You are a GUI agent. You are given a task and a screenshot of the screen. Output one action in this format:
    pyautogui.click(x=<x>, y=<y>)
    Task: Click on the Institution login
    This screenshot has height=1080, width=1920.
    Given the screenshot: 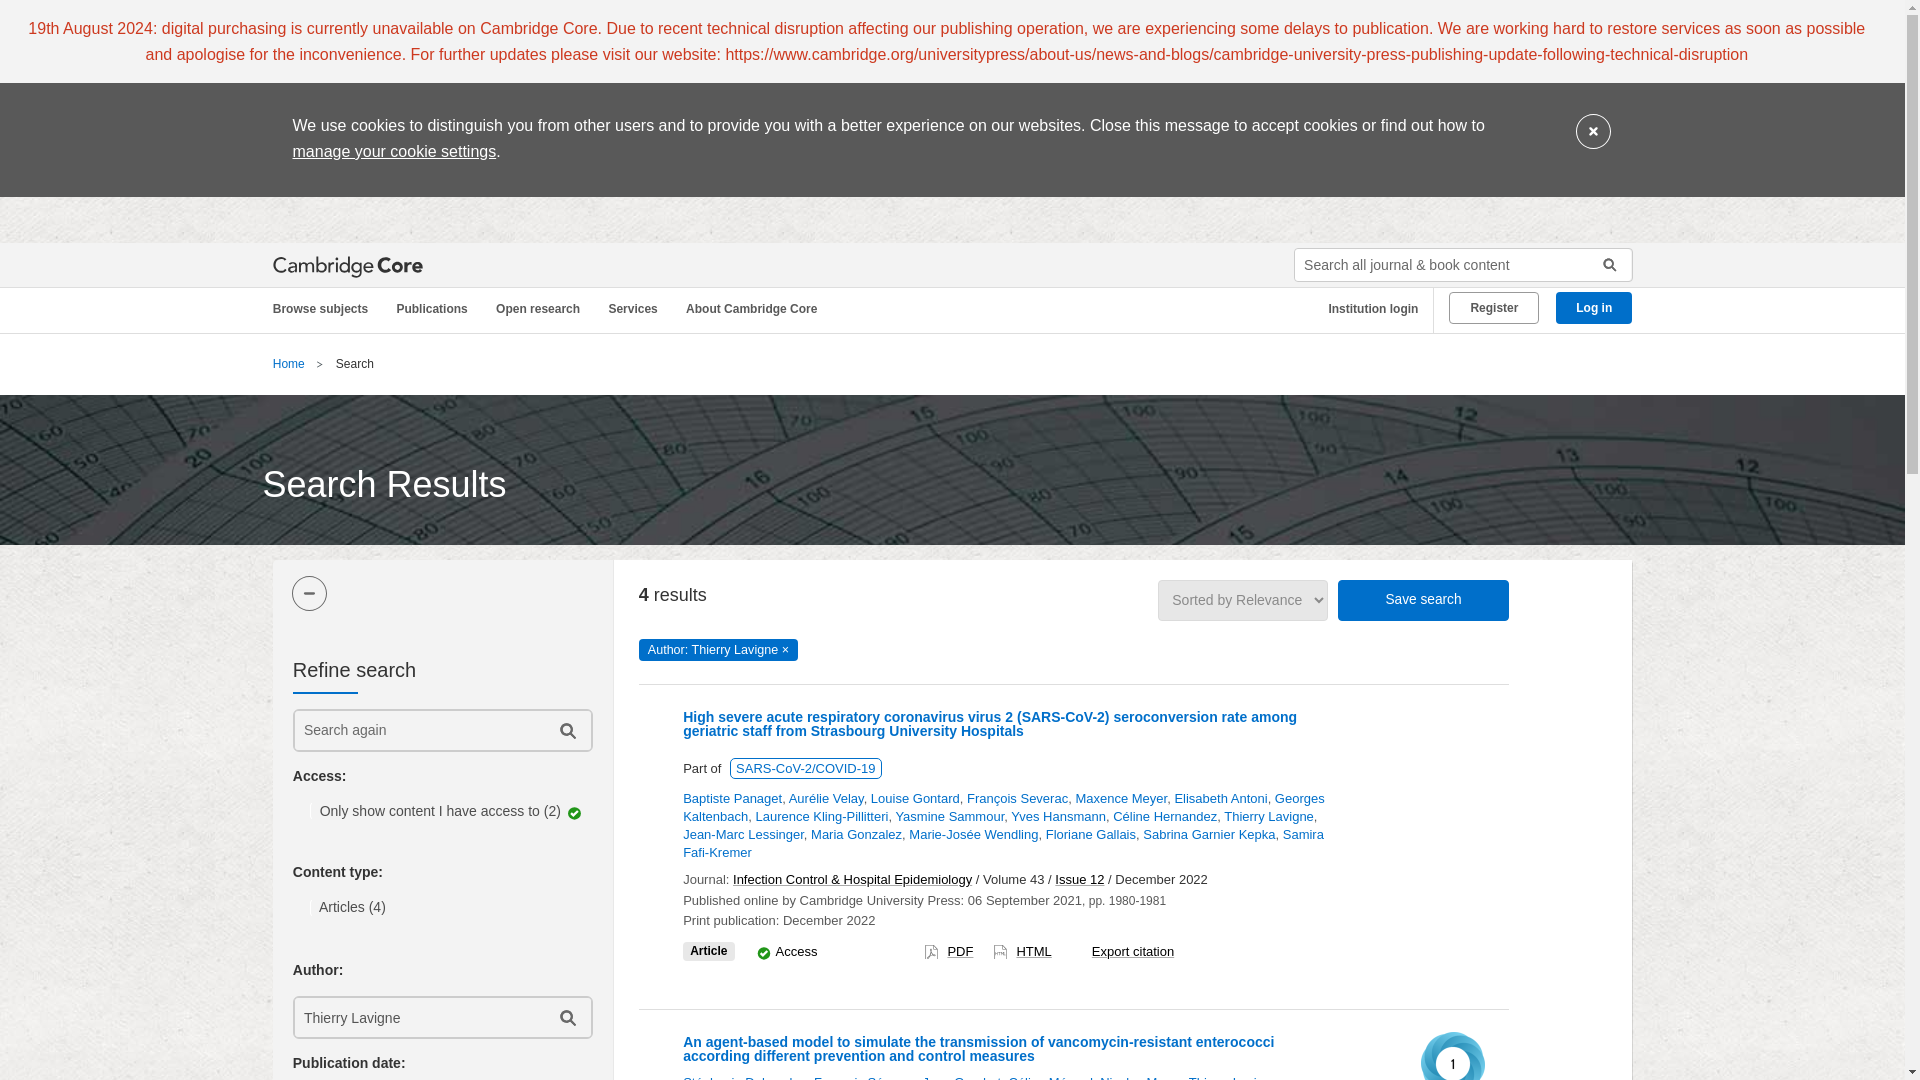 What is the action you would take?
    pyautogui.click(x=1366, y=309)
    